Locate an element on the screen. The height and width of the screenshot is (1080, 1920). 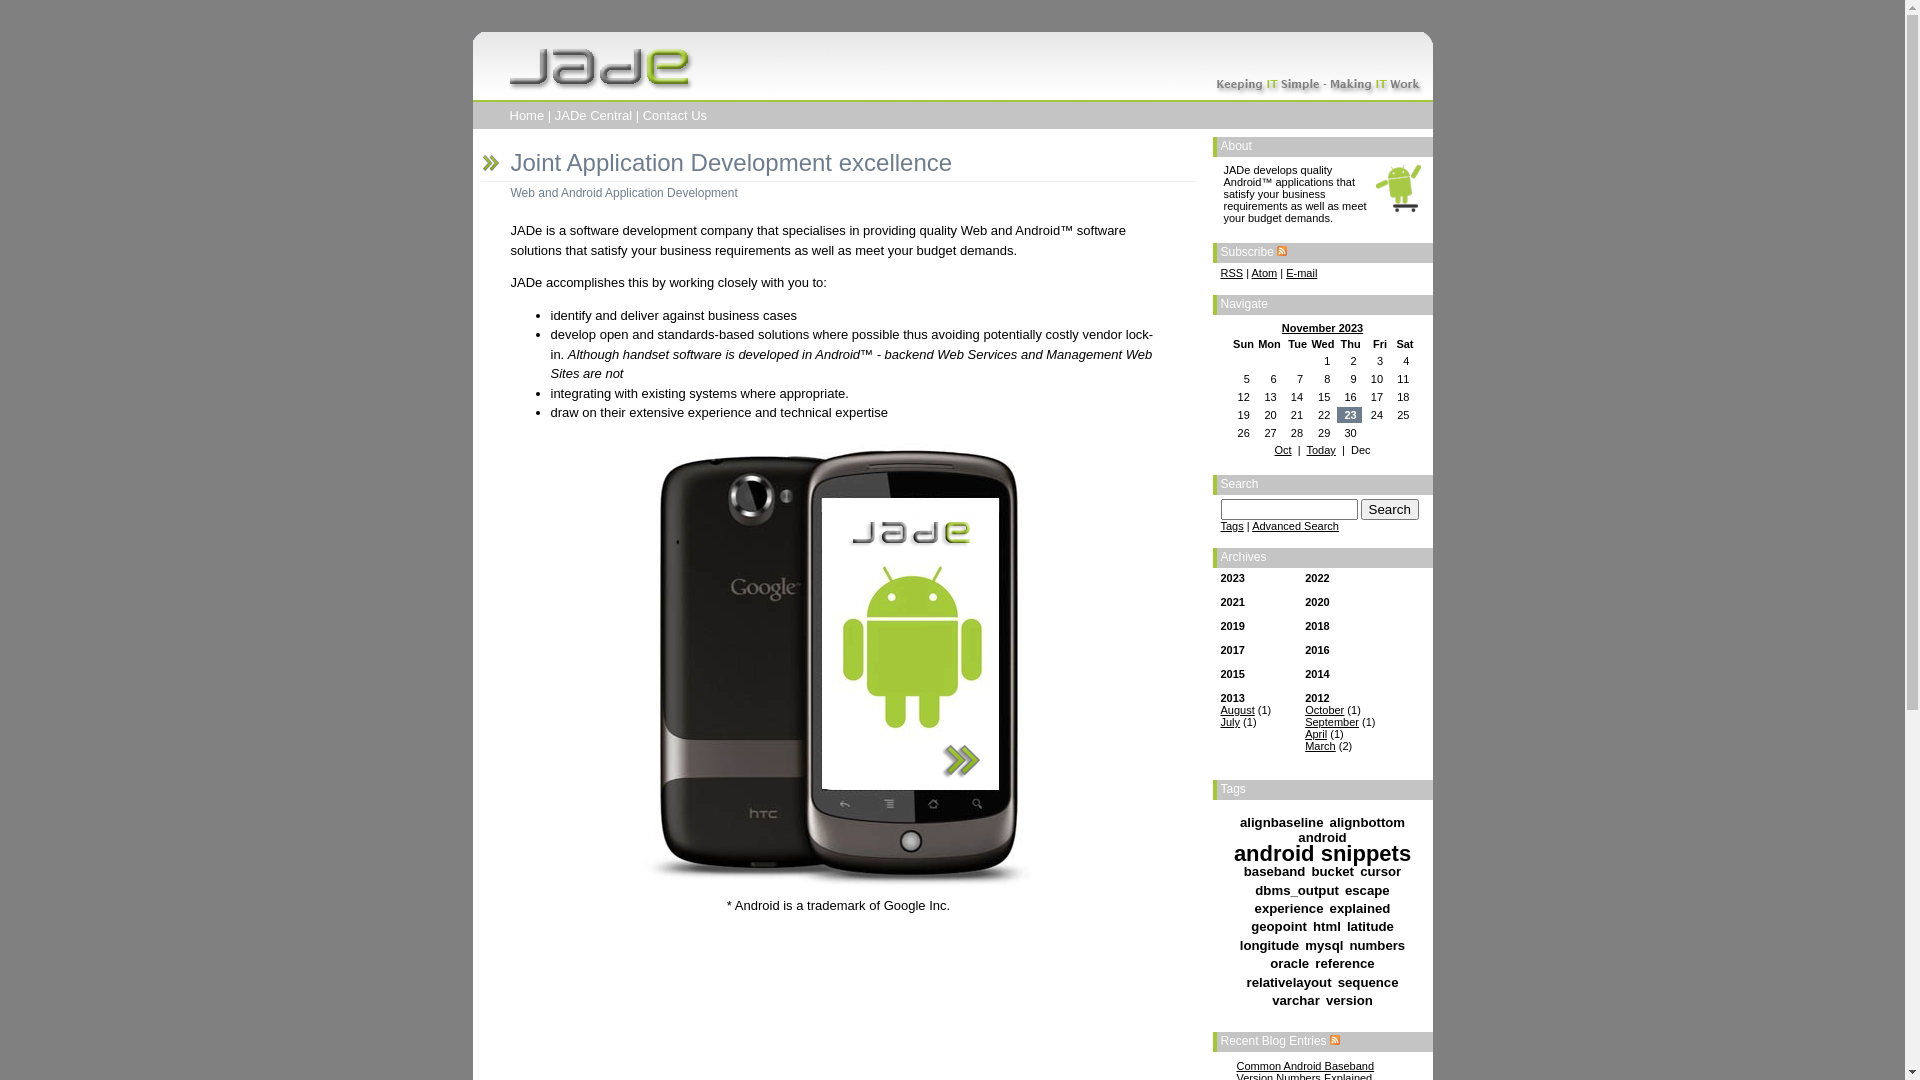
oracle is located at coordinates (1290, 964).